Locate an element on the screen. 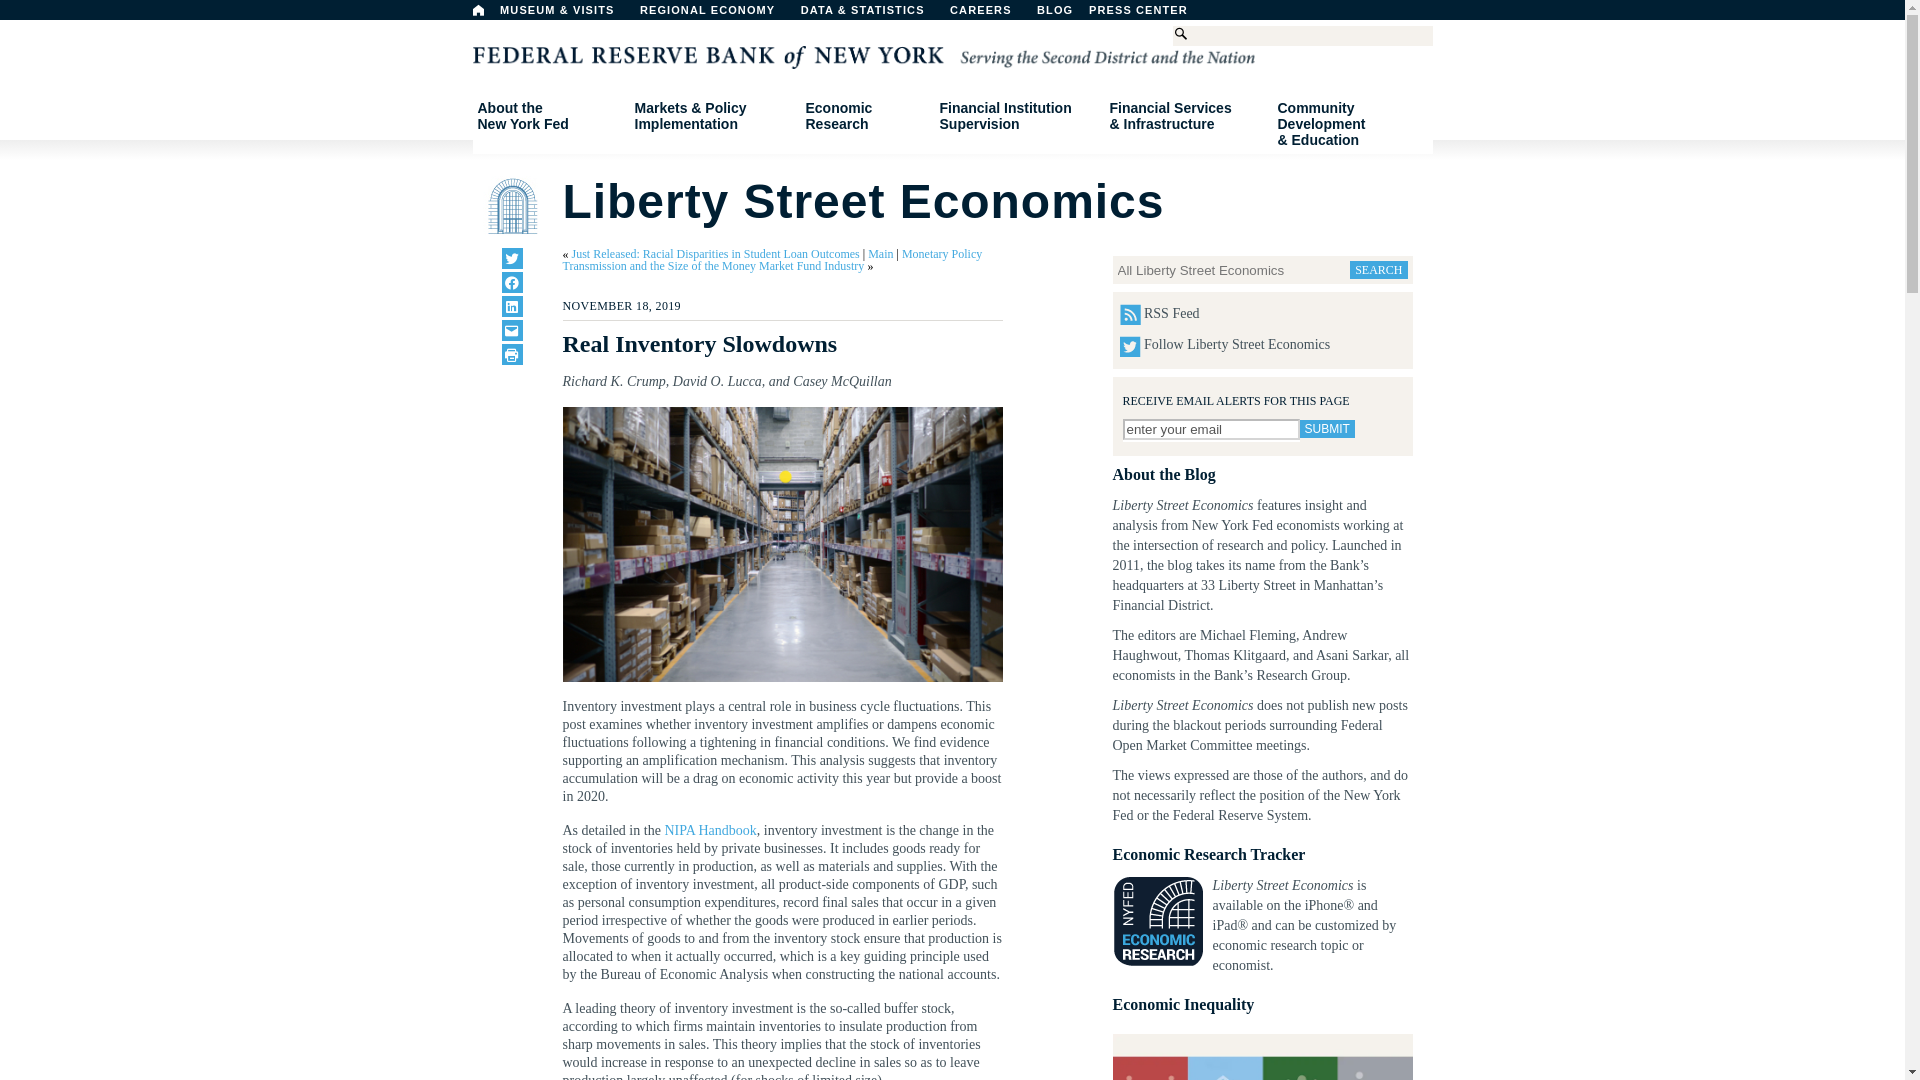 This screenshot has height=1080, width=1920. PRESS CENTER is located at coordinates (478, 10).